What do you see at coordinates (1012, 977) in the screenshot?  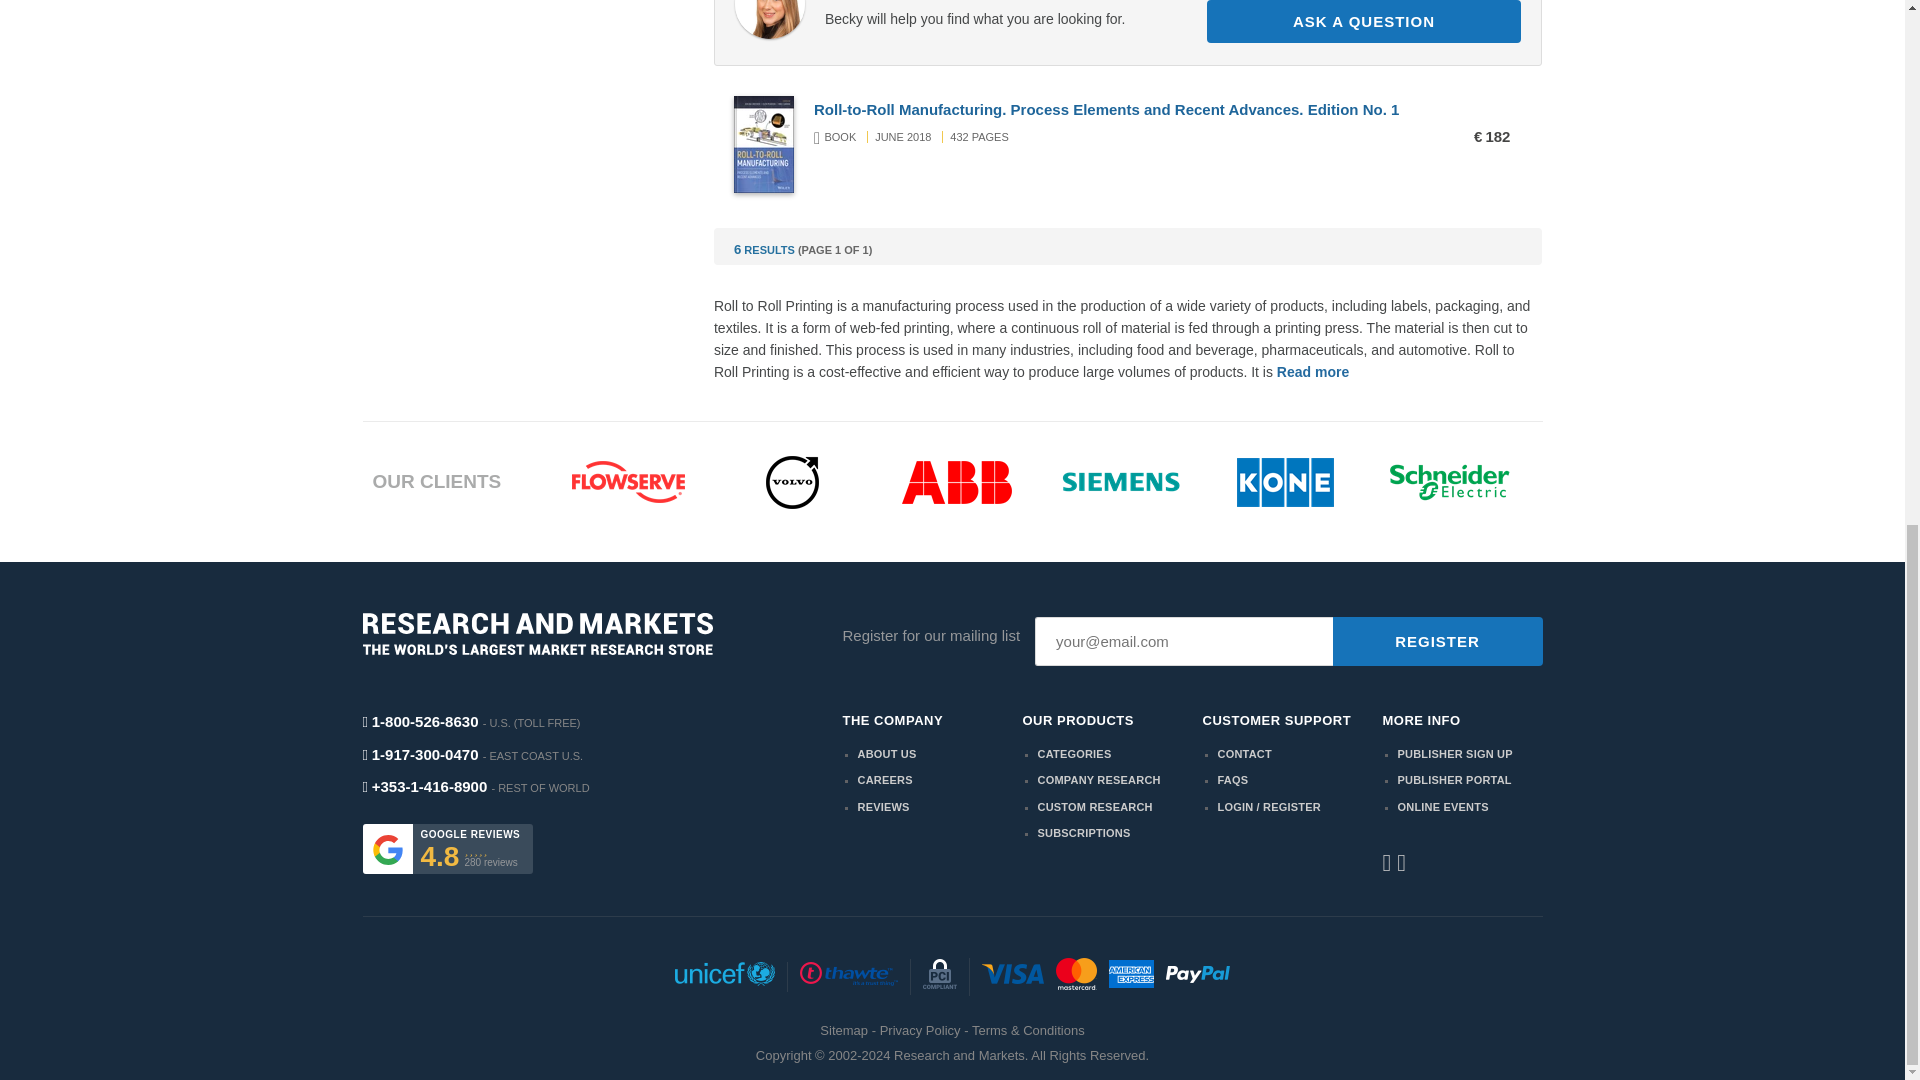 I see `VISA` at bounding box center [1012, 977].